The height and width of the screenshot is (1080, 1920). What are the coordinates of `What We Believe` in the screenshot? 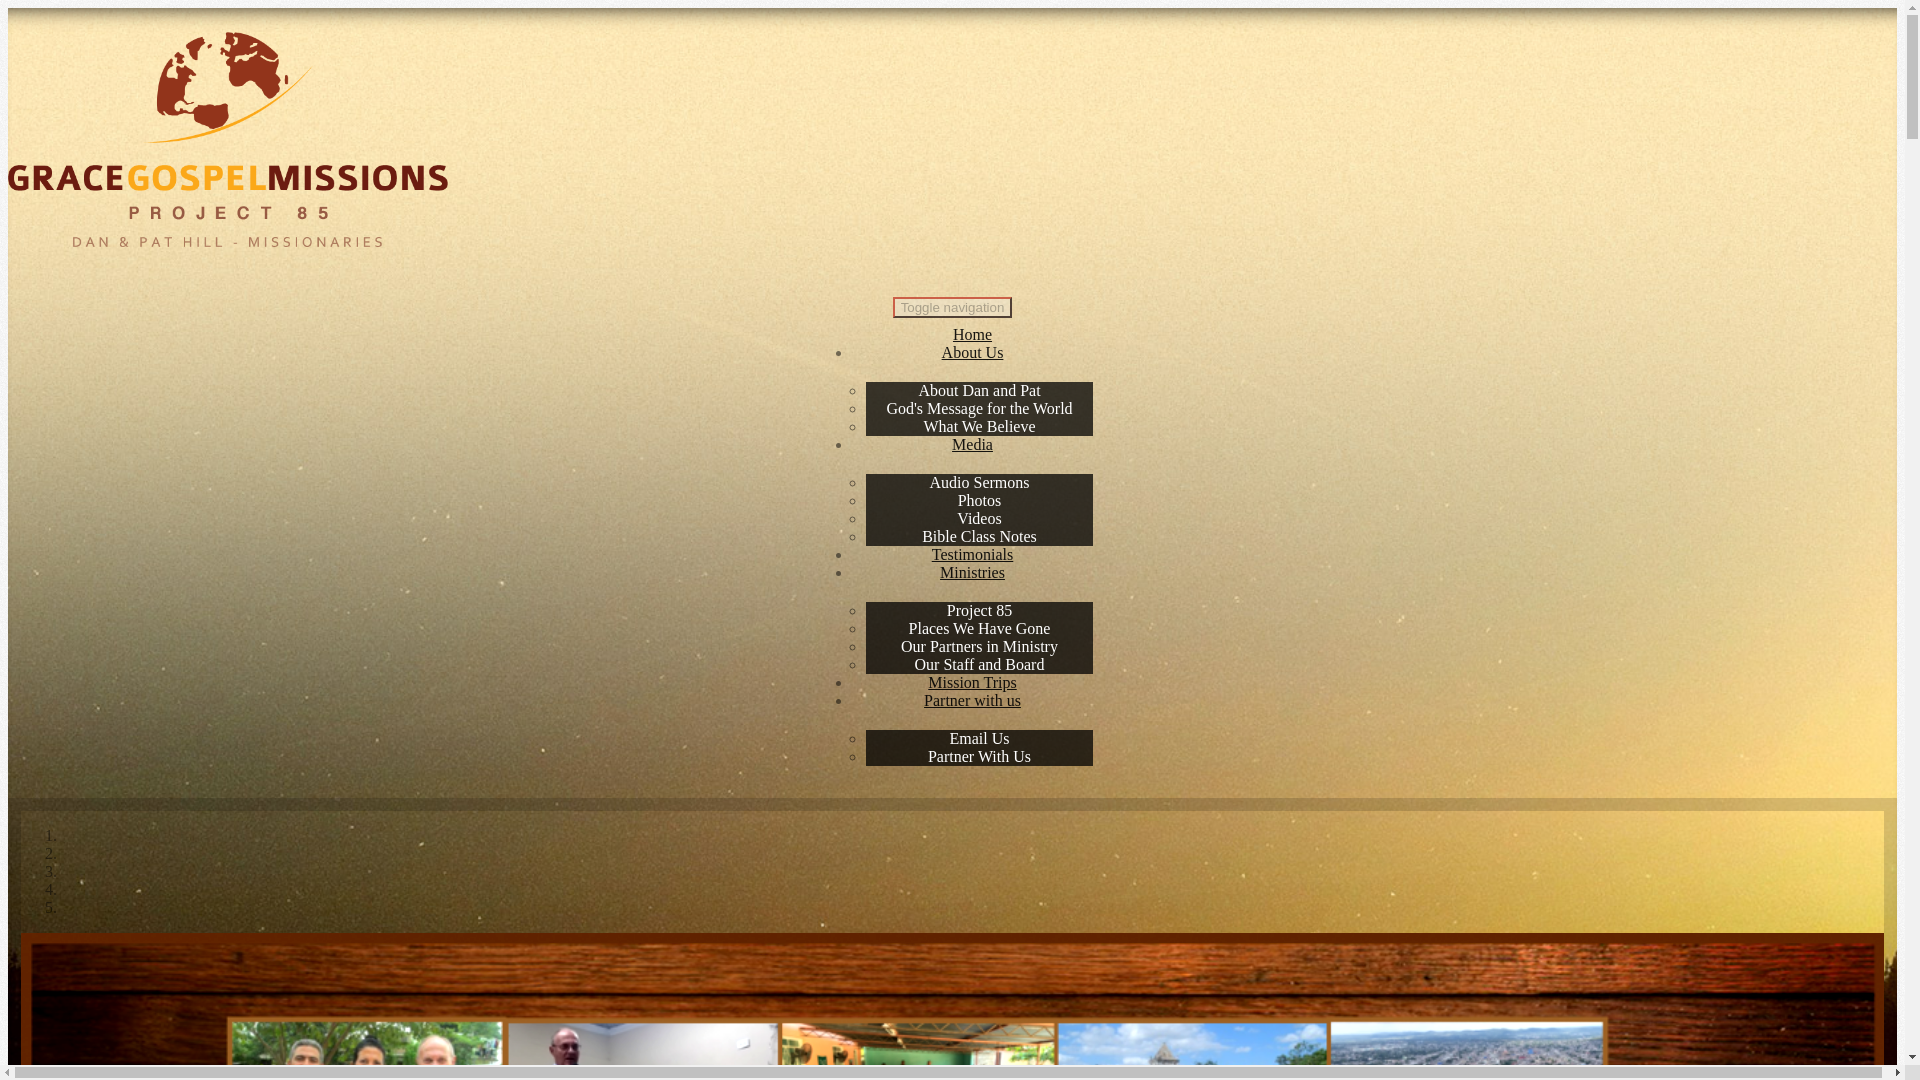 It's located at (978, 426).